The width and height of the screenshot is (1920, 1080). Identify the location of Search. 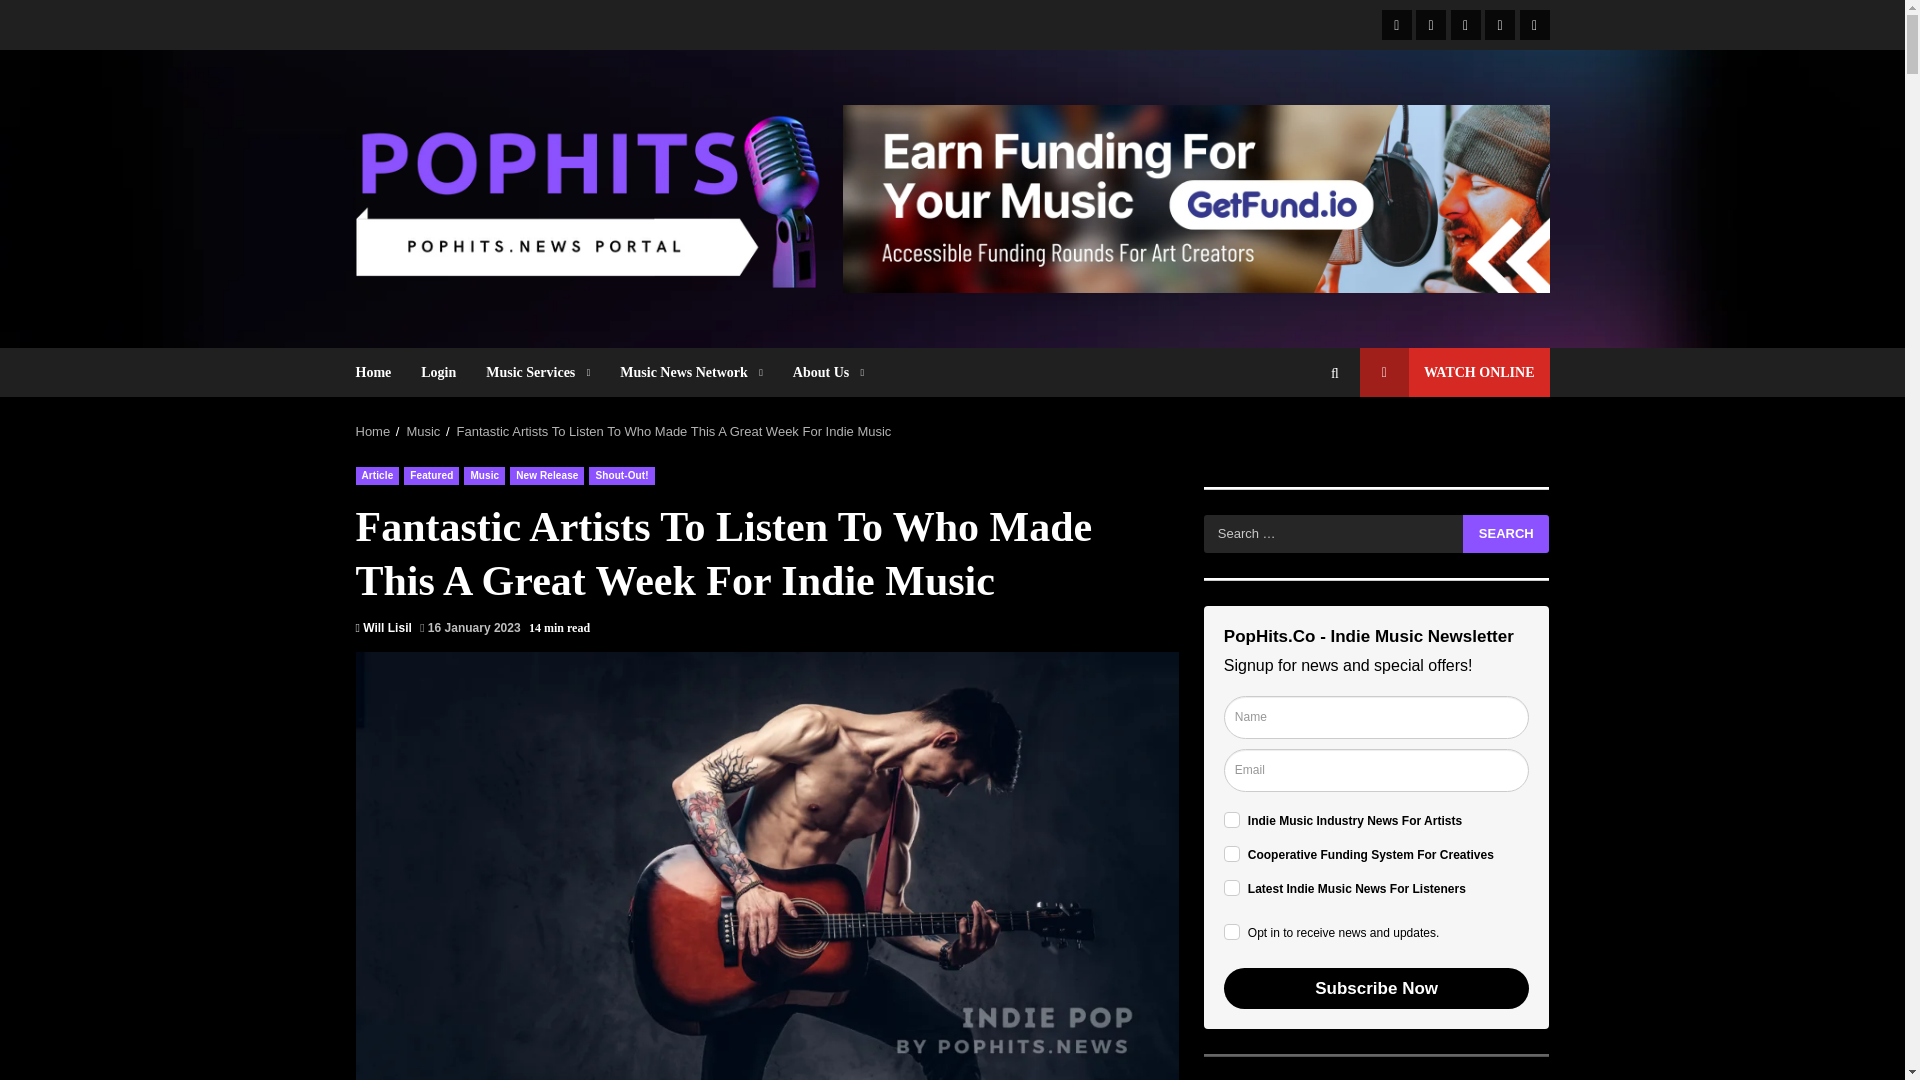
(1506, 534).